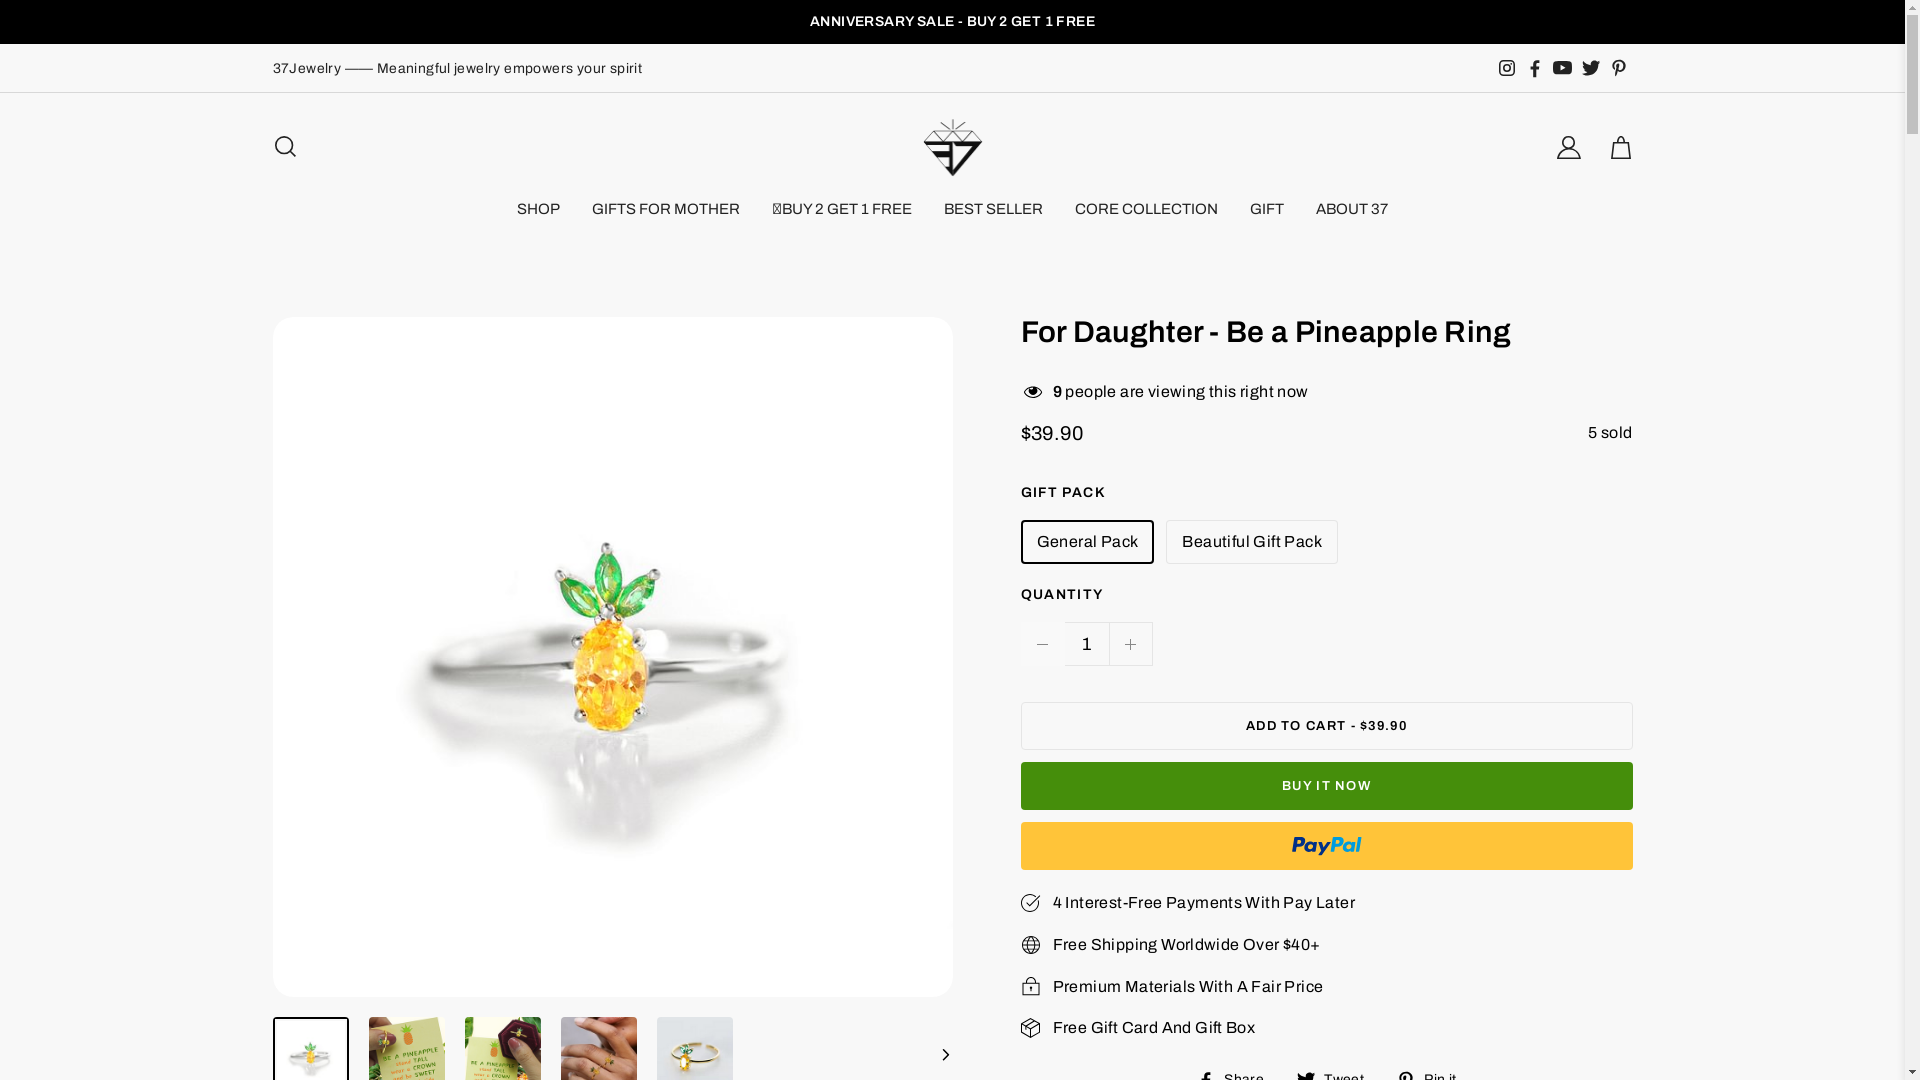  I want to click on GIFTS FOR MOTHER, so click(666, 209).